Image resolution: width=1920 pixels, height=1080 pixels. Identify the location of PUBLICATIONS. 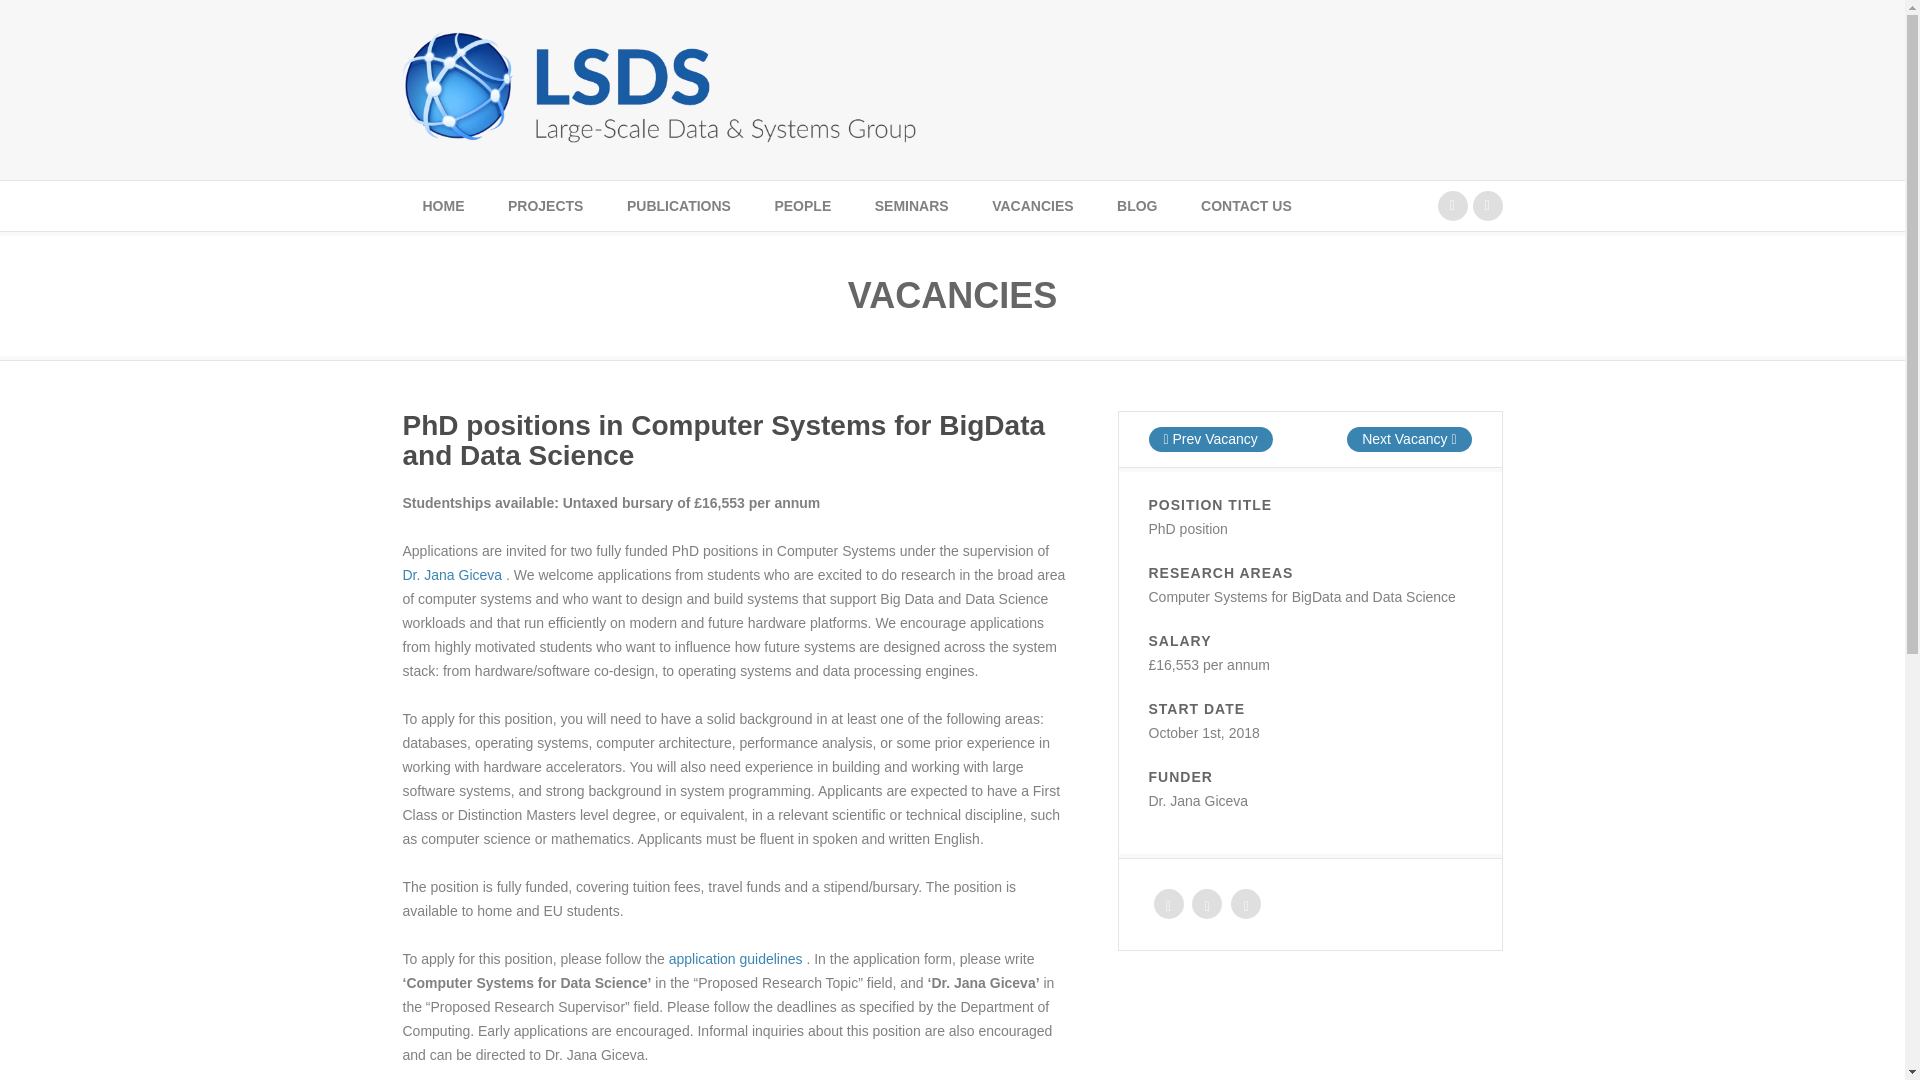
(678, 206).